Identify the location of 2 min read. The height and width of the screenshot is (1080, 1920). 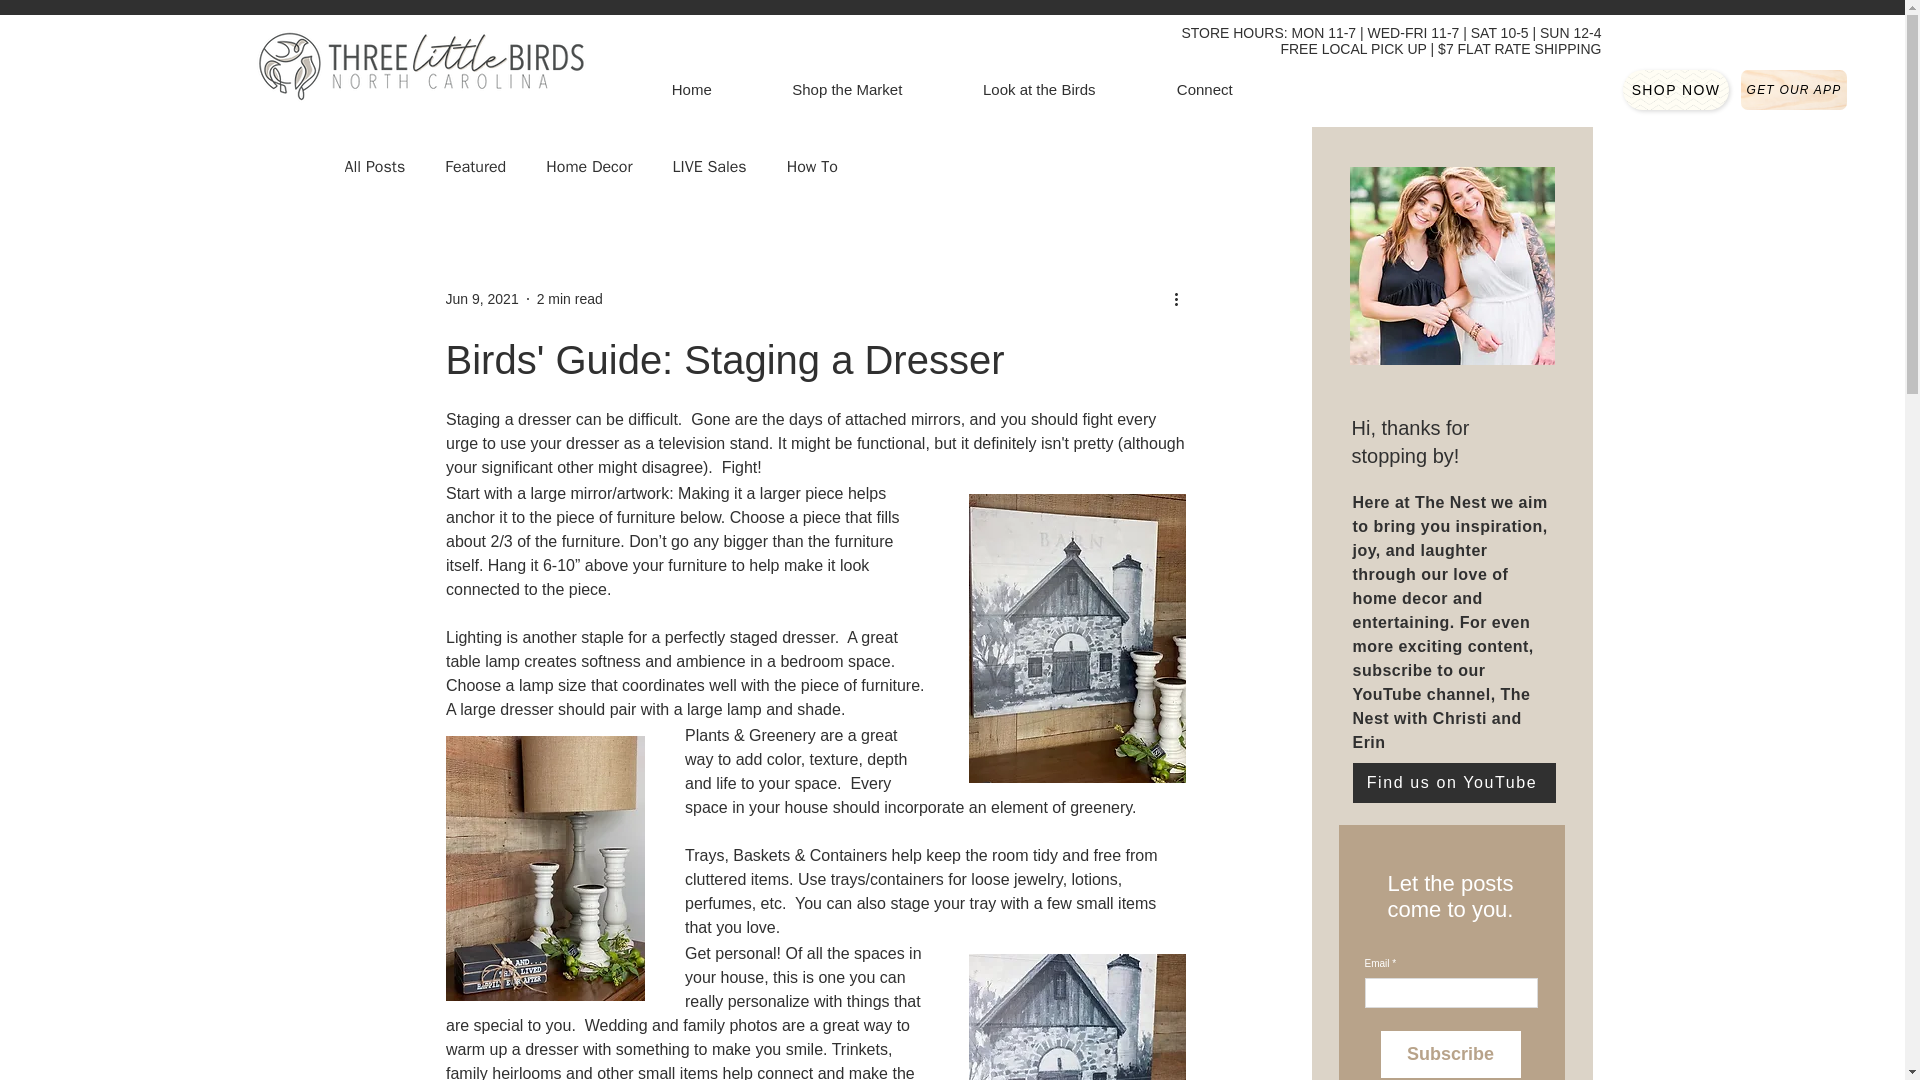
(570, 298).